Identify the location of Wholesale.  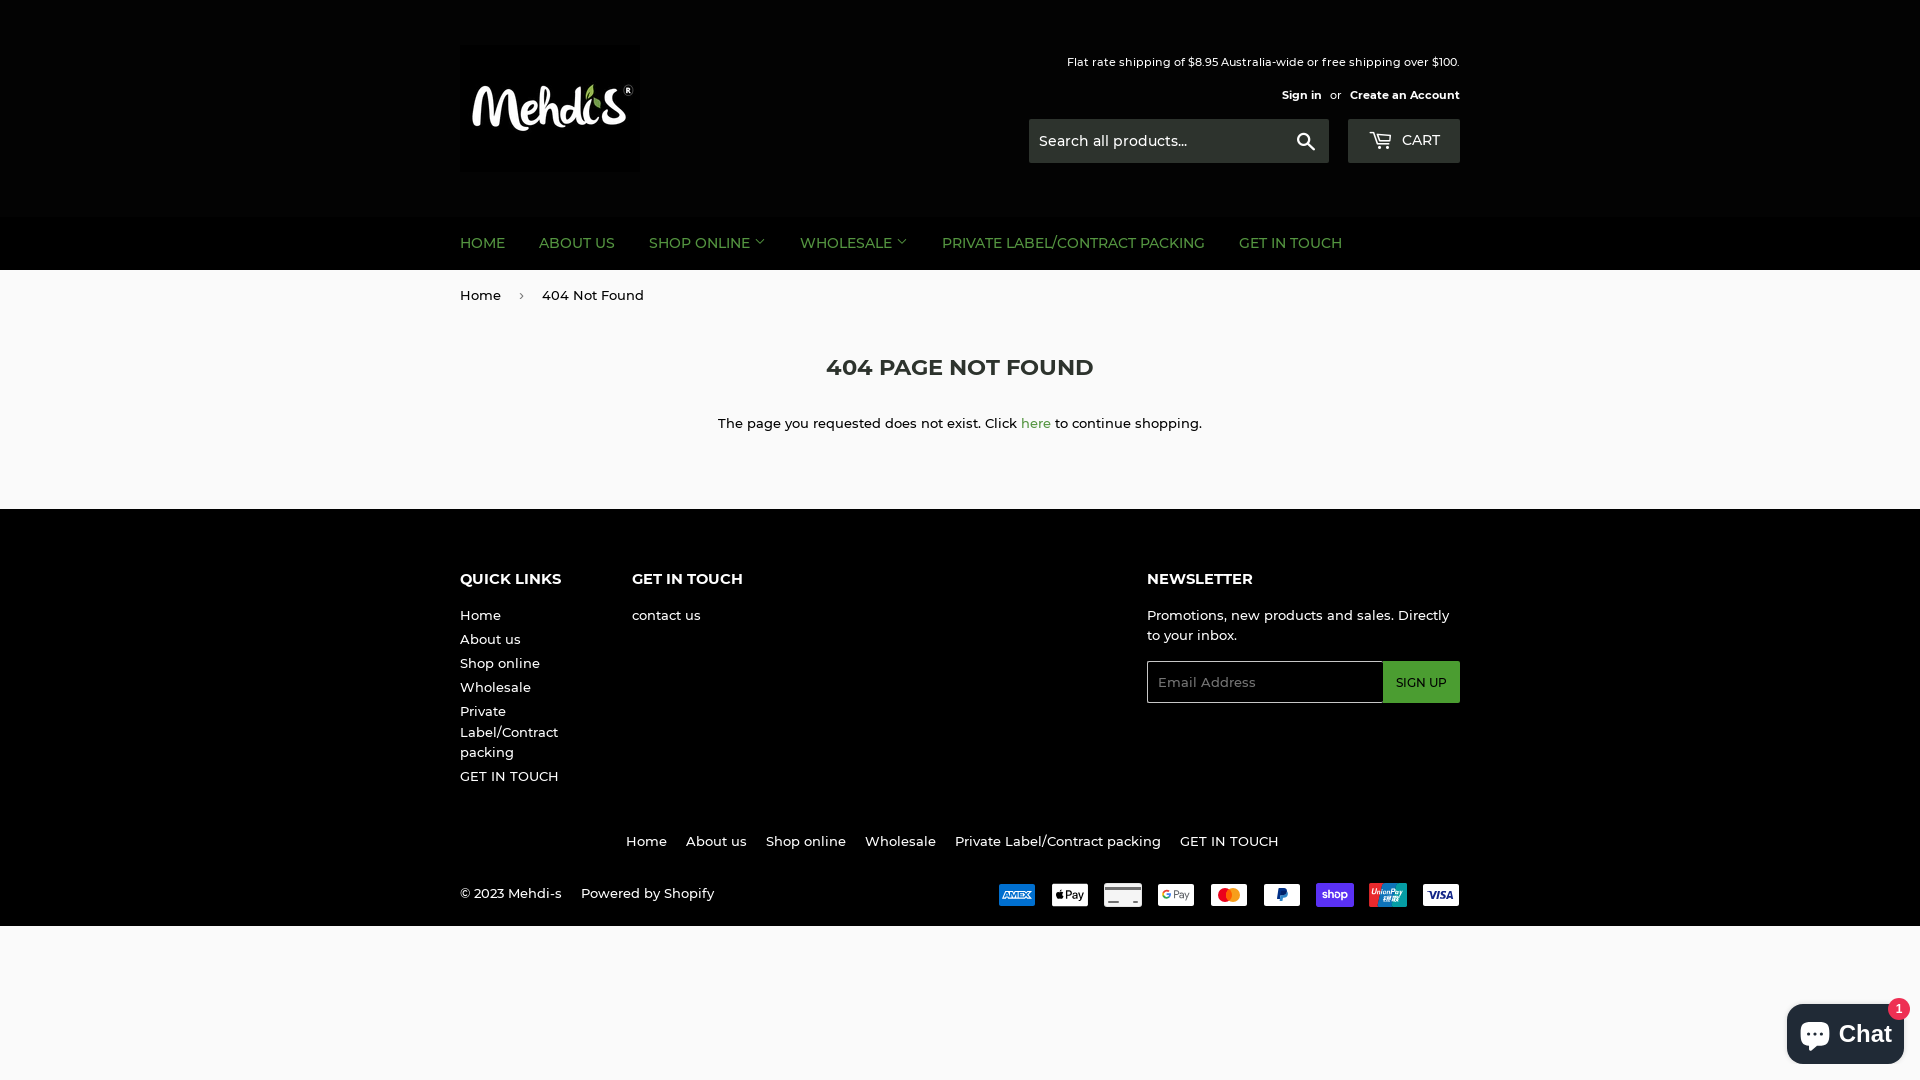
(900, 841).